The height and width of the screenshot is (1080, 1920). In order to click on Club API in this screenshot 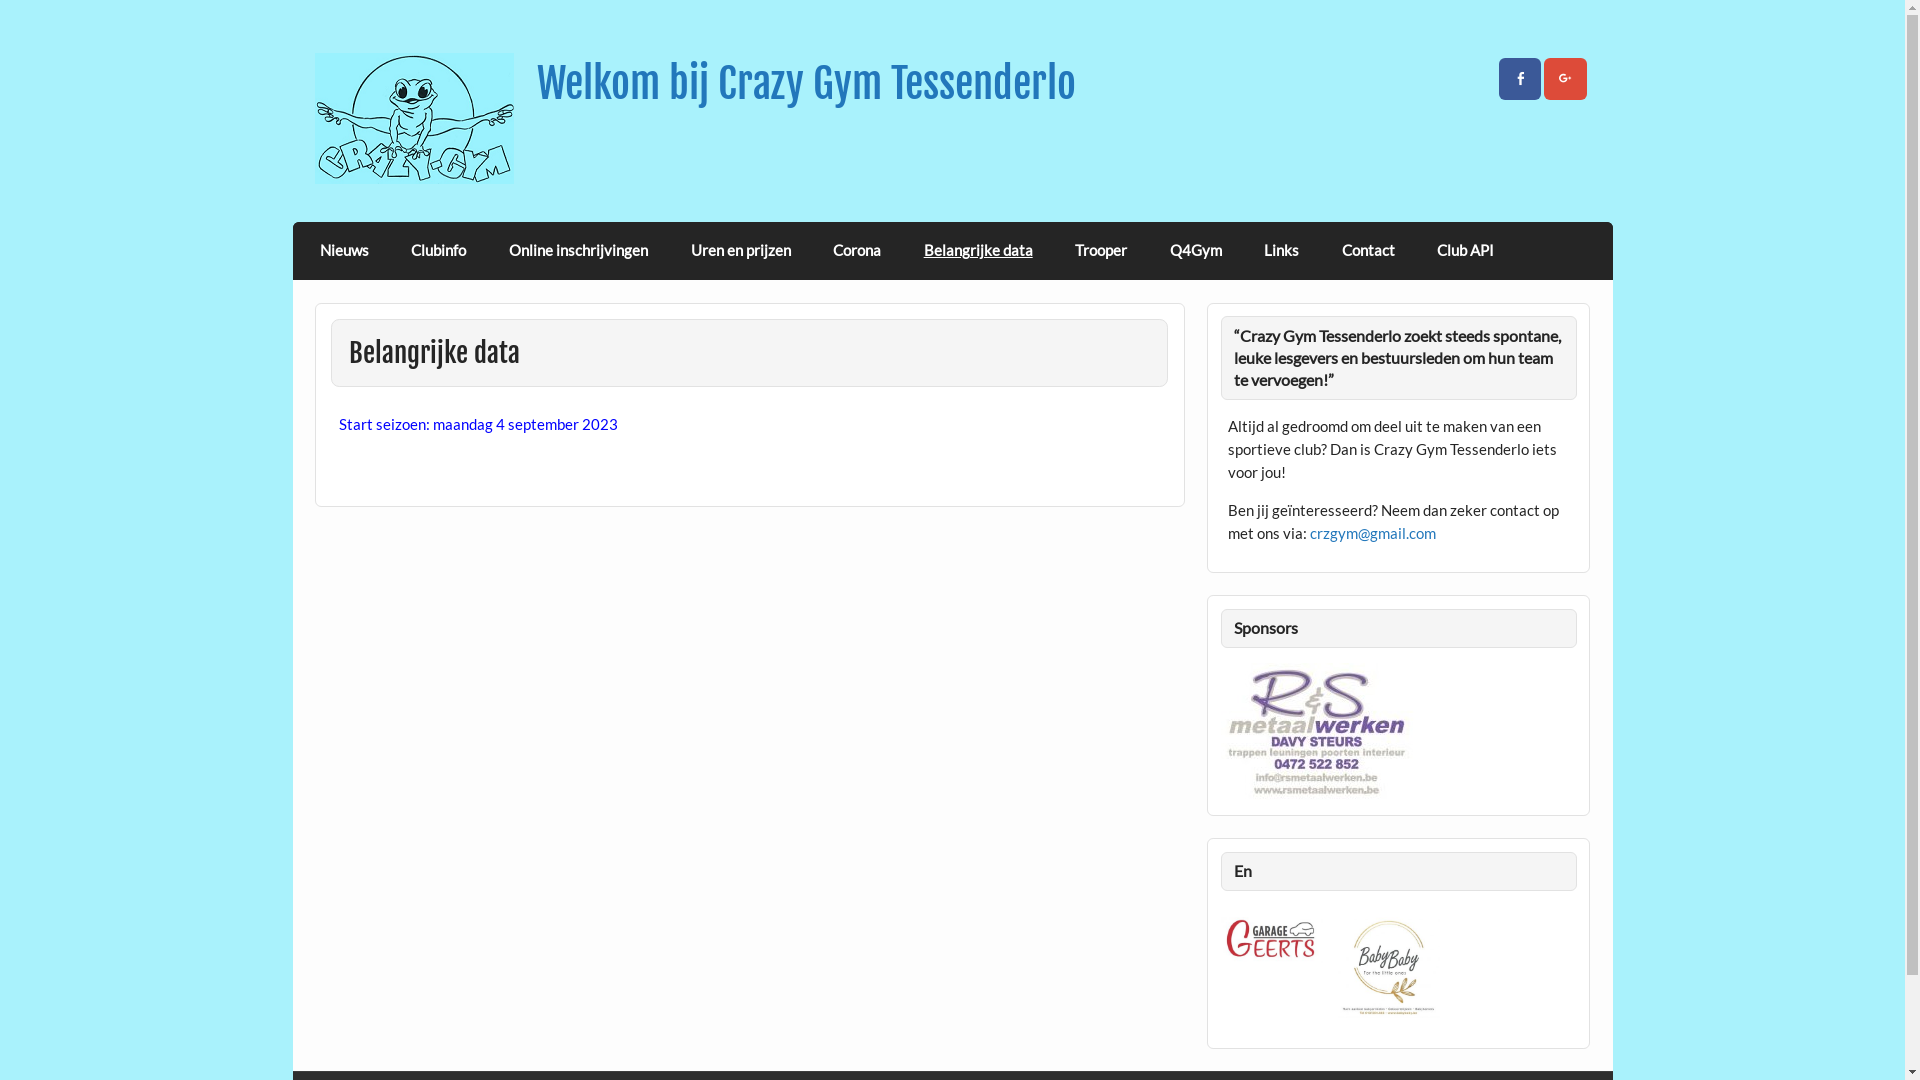, I will do `click(1466, 251)`.